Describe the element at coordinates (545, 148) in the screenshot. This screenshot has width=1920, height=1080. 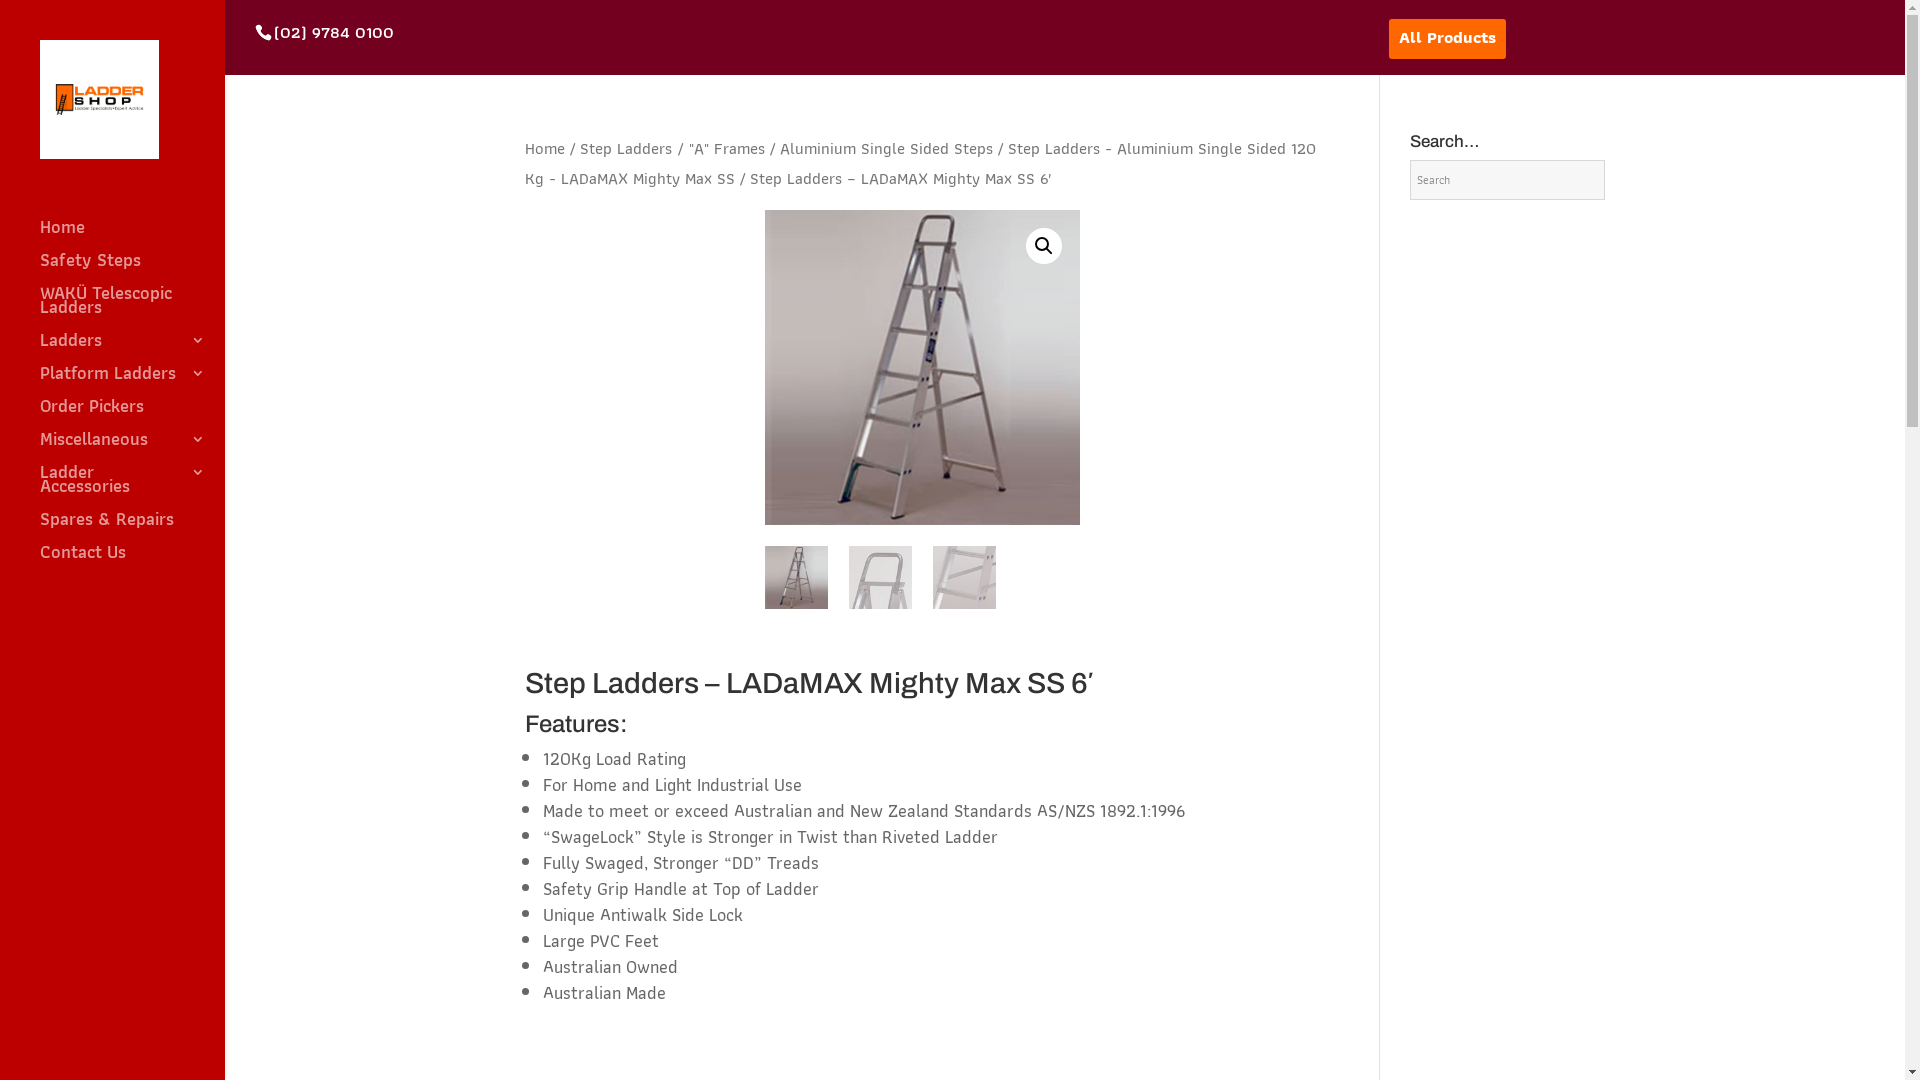
I see `Home` at that location.